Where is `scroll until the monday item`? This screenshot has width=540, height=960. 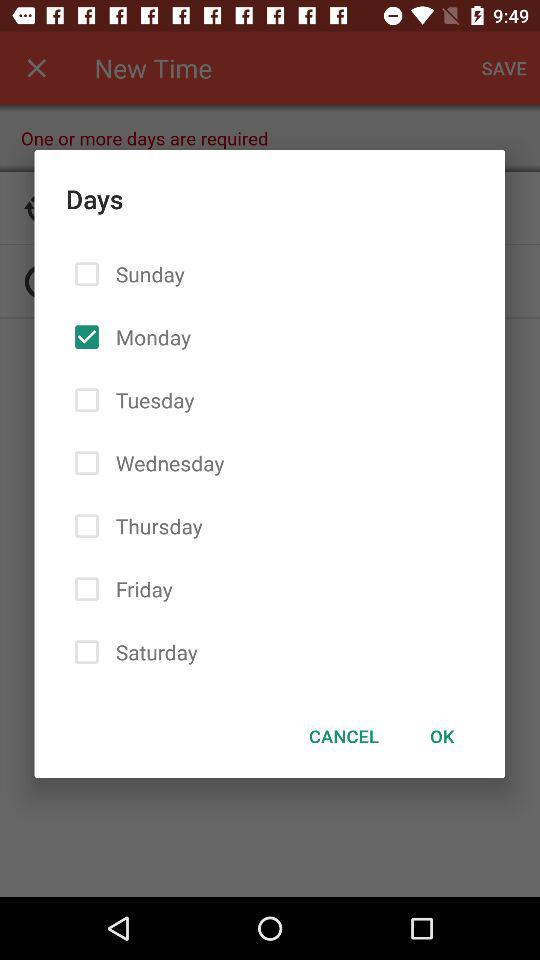
scroll until the monday item is located at coordinates (149, 336).